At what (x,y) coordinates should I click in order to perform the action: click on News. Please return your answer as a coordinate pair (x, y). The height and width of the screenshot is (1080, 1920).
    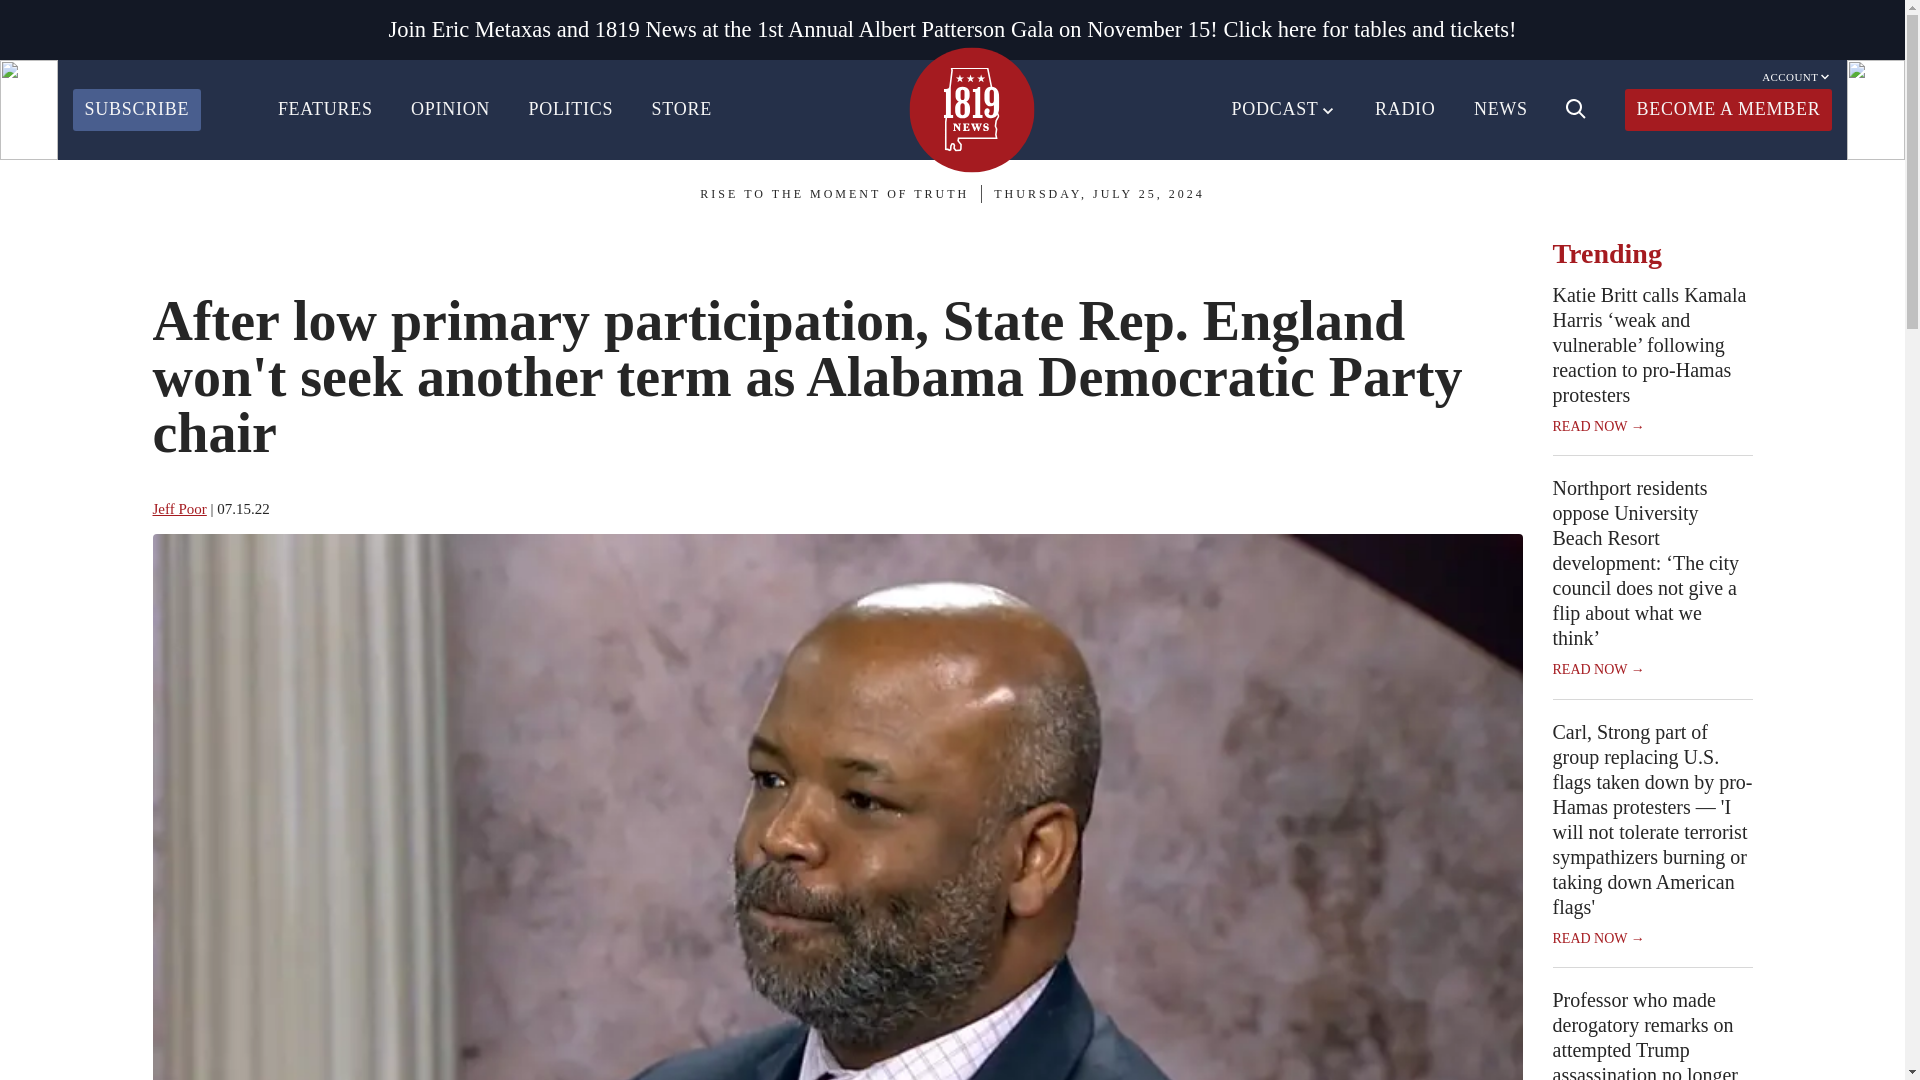
    Looking at the image, I should click on (177, 246).